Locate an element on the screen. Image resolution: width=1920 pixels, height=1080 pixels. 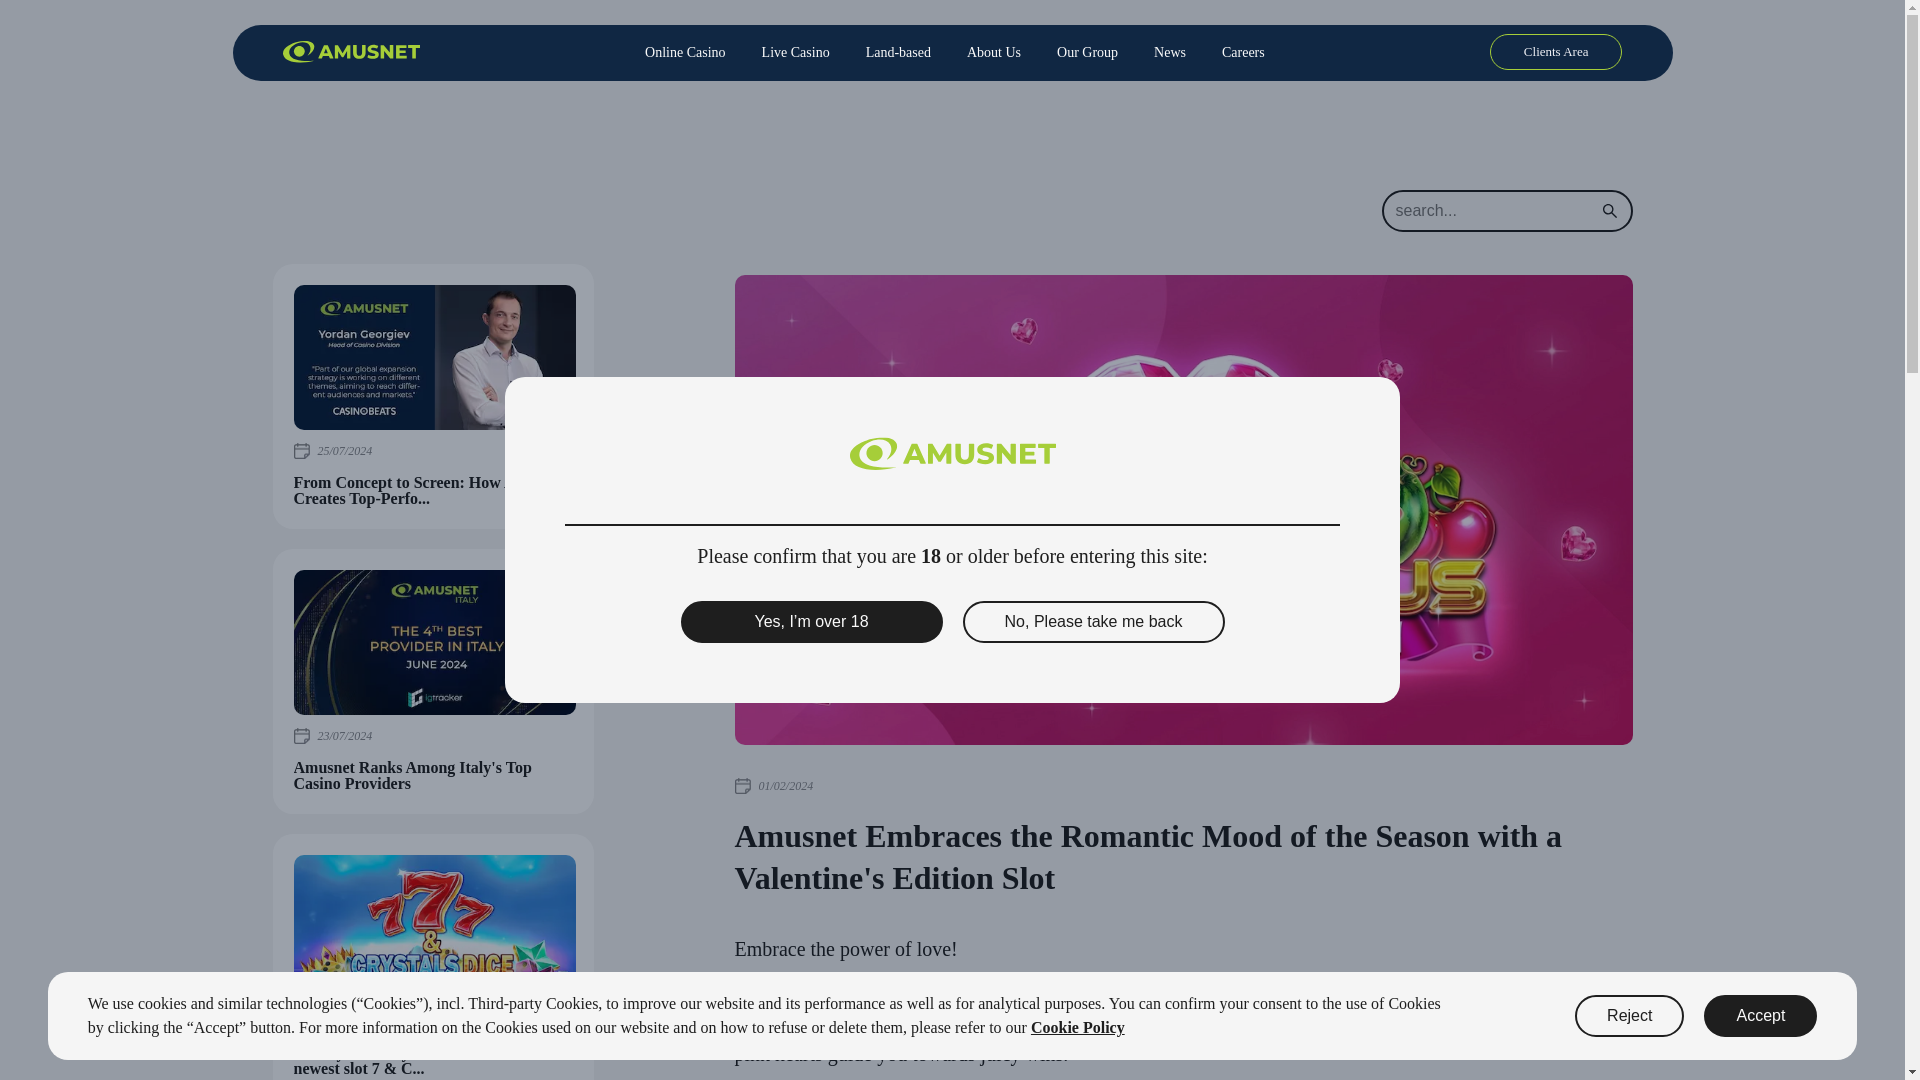
Land-based is located at coordinates (898, 52).